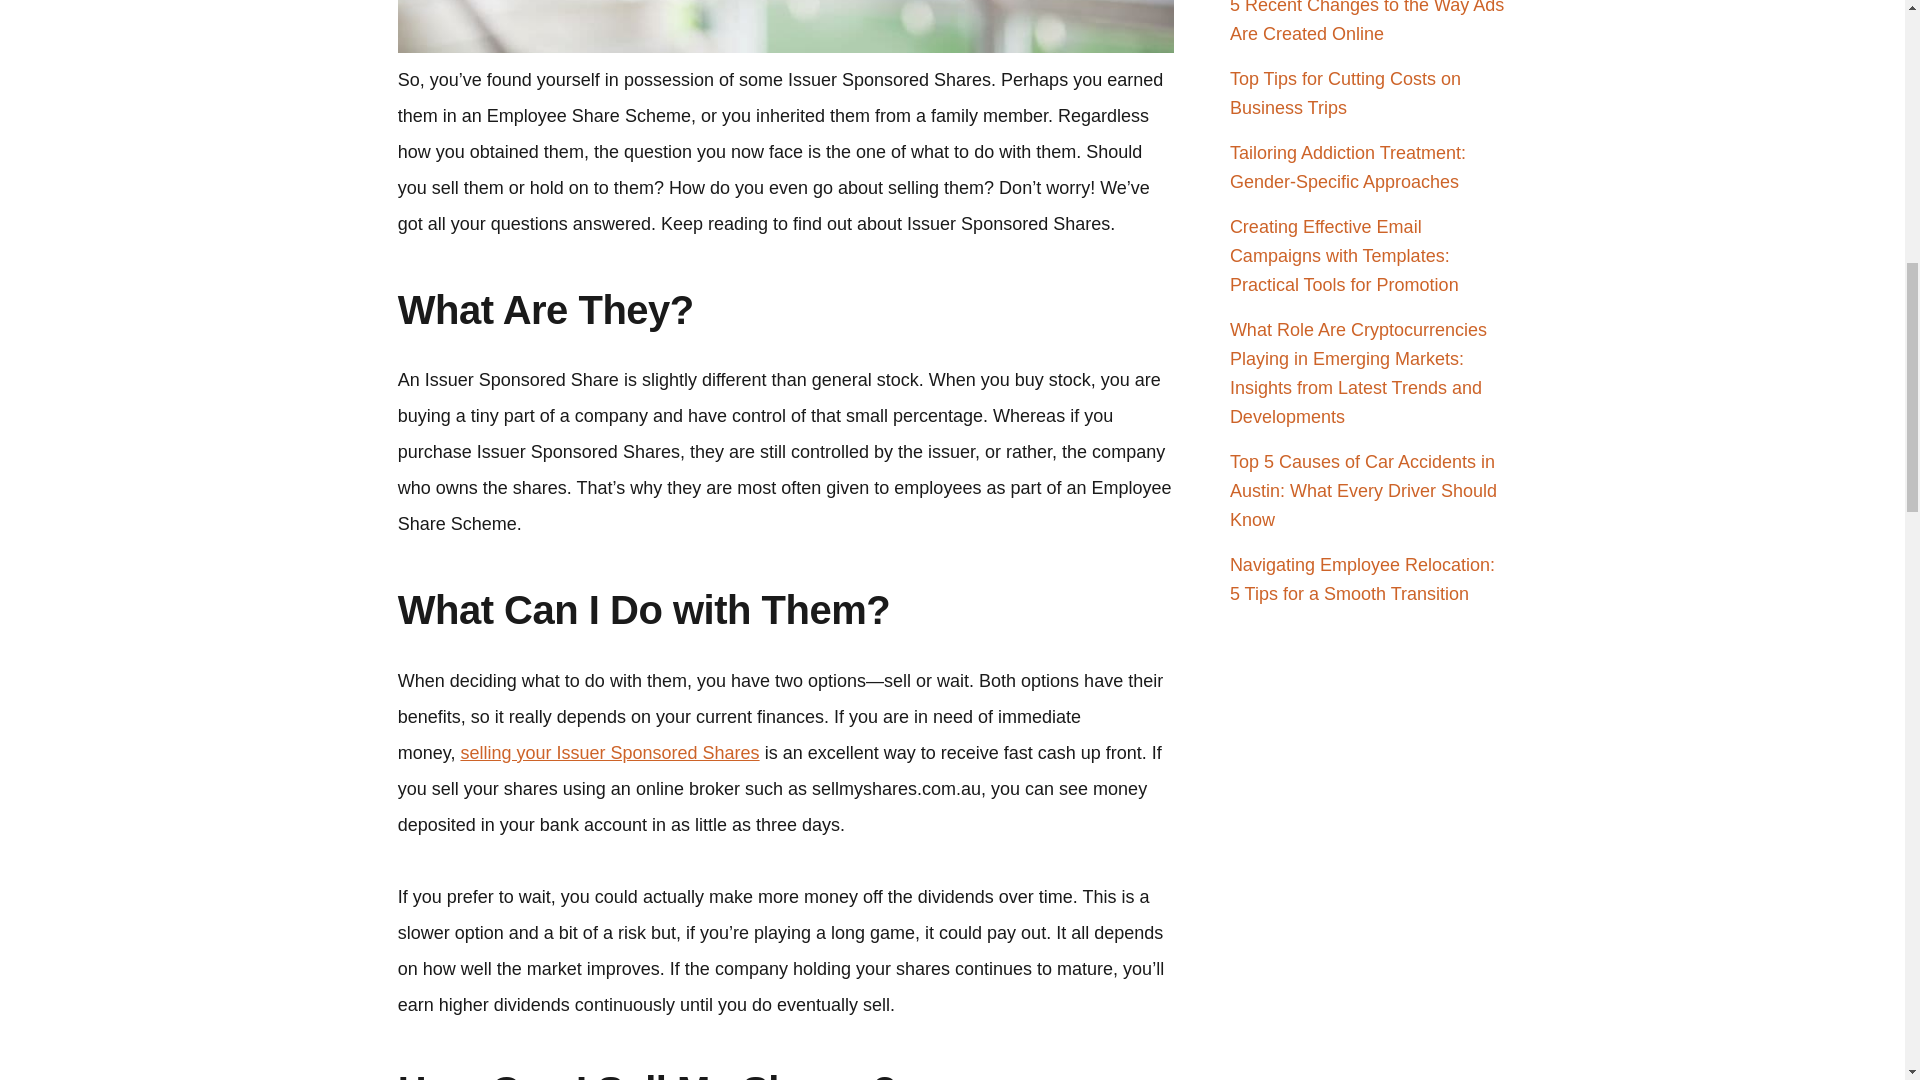  I want to click on selling your Issuer Sponsored Shares, so click(609, 752).